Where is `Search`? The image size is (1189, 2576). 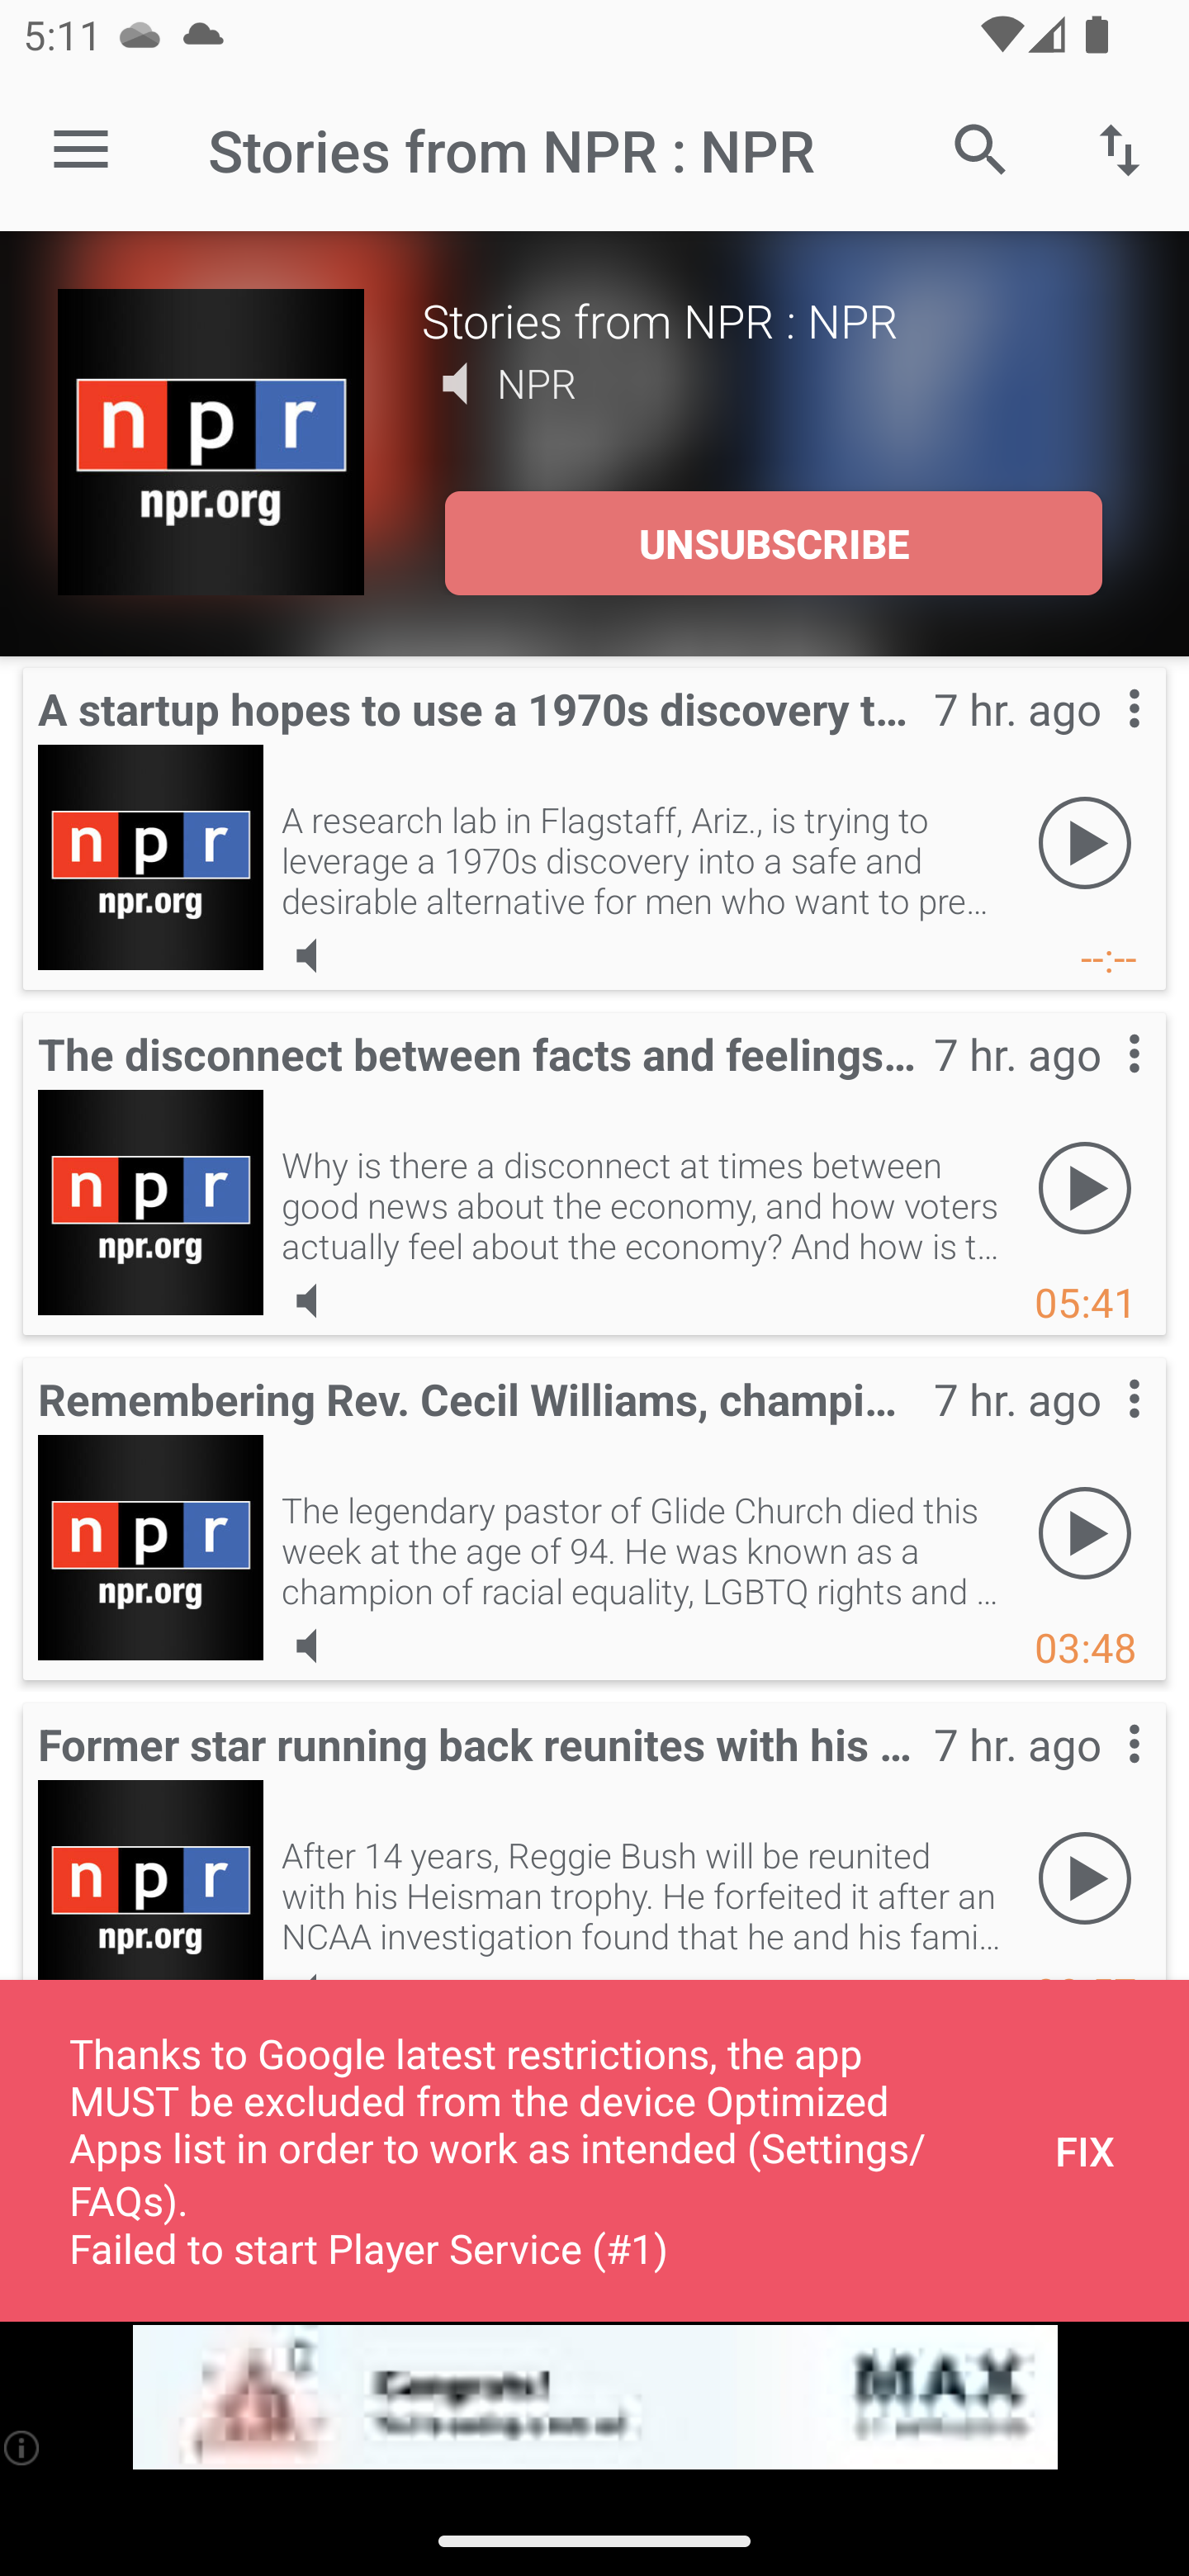 Search is located at coordinates (981, 149).